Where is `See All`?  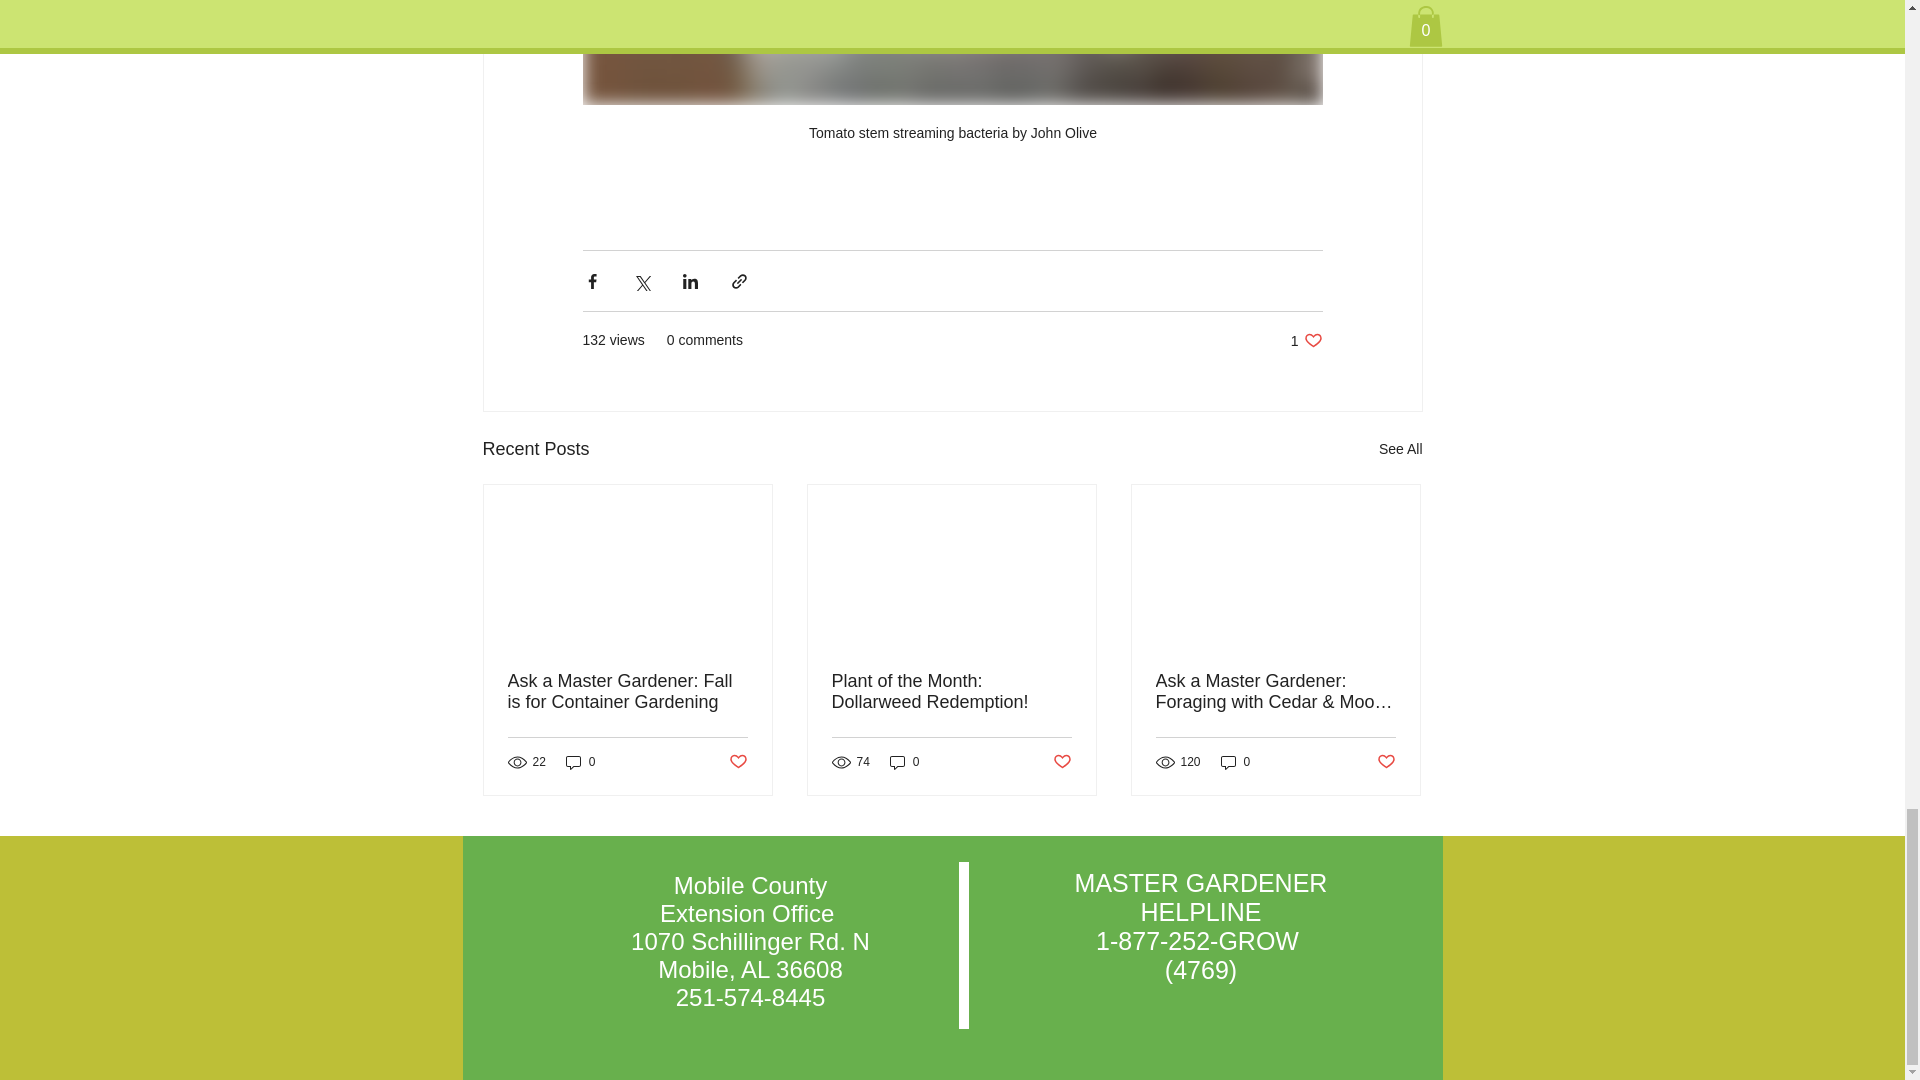 See All is located at coordinates (1386, 762).